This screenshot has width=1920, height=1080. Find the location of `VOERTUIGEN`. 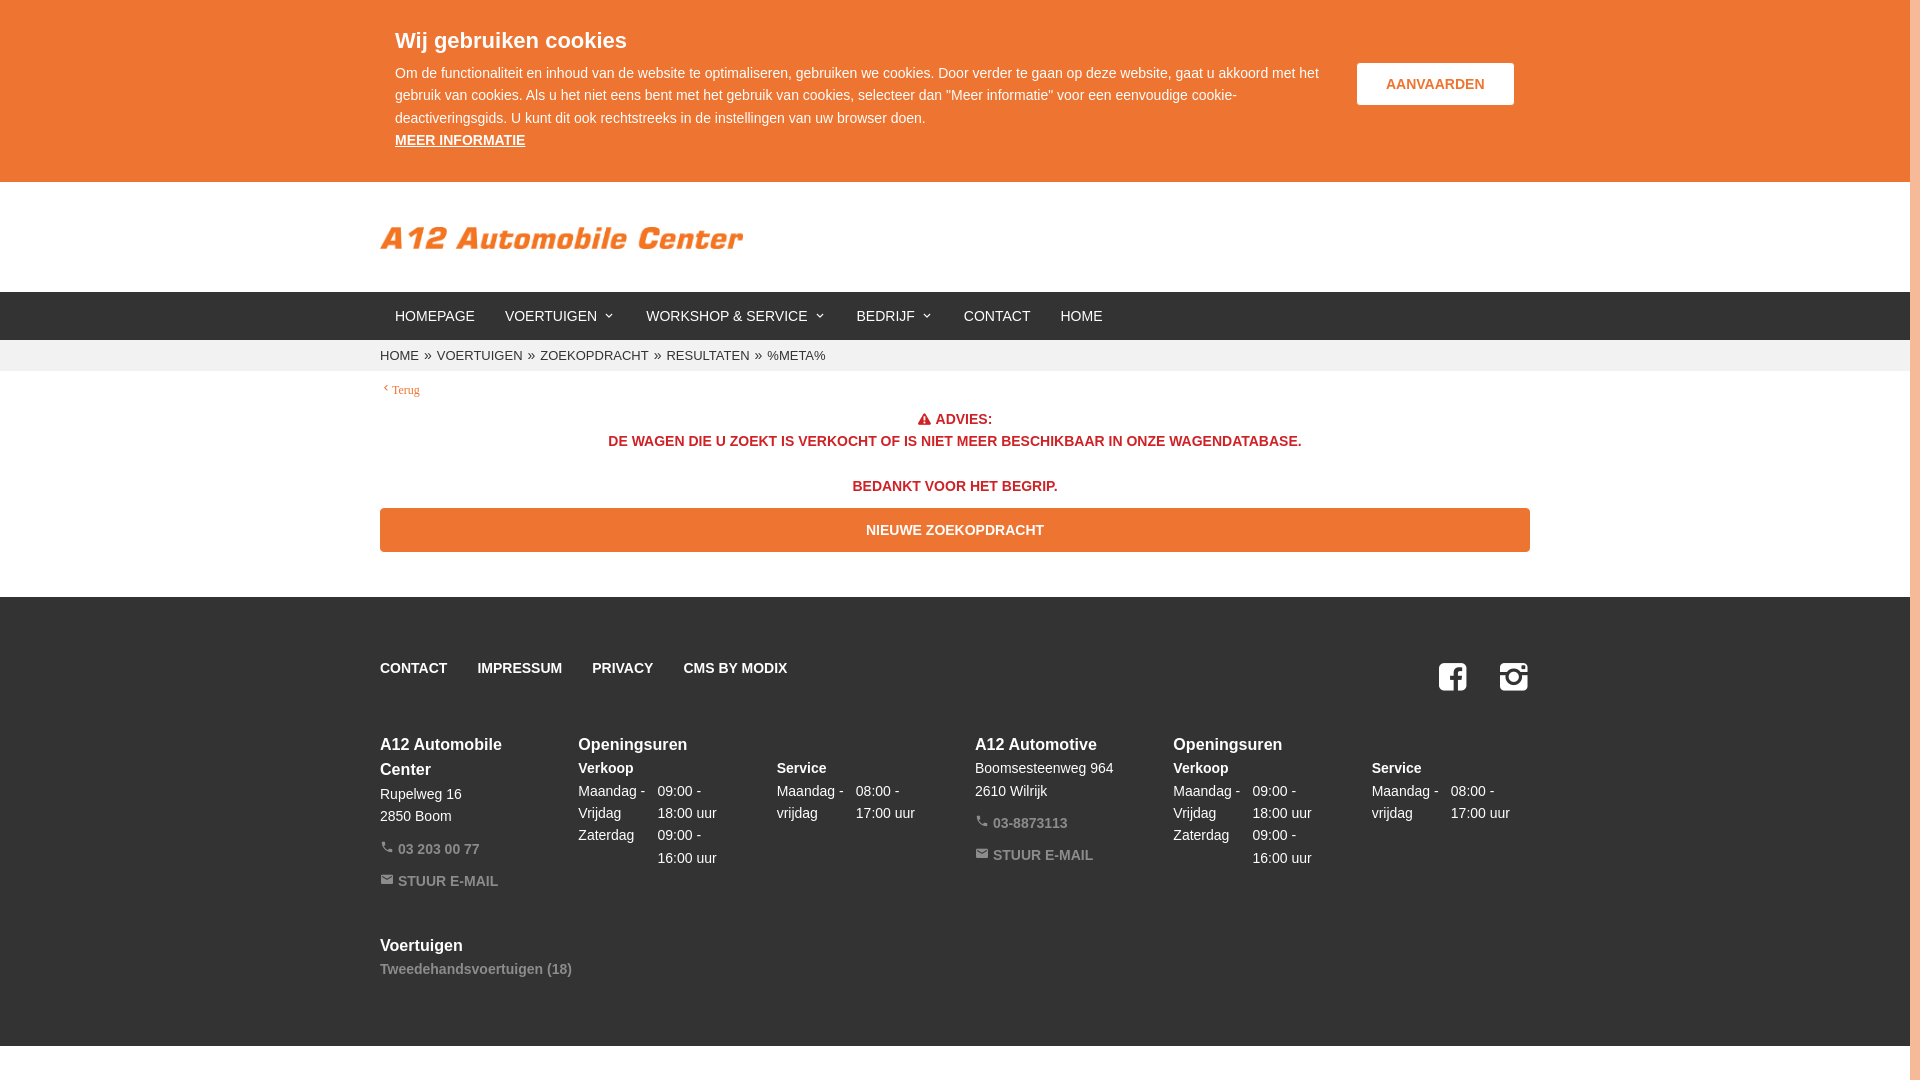

VOERTUIGEN is located at coordinates (482, 356).